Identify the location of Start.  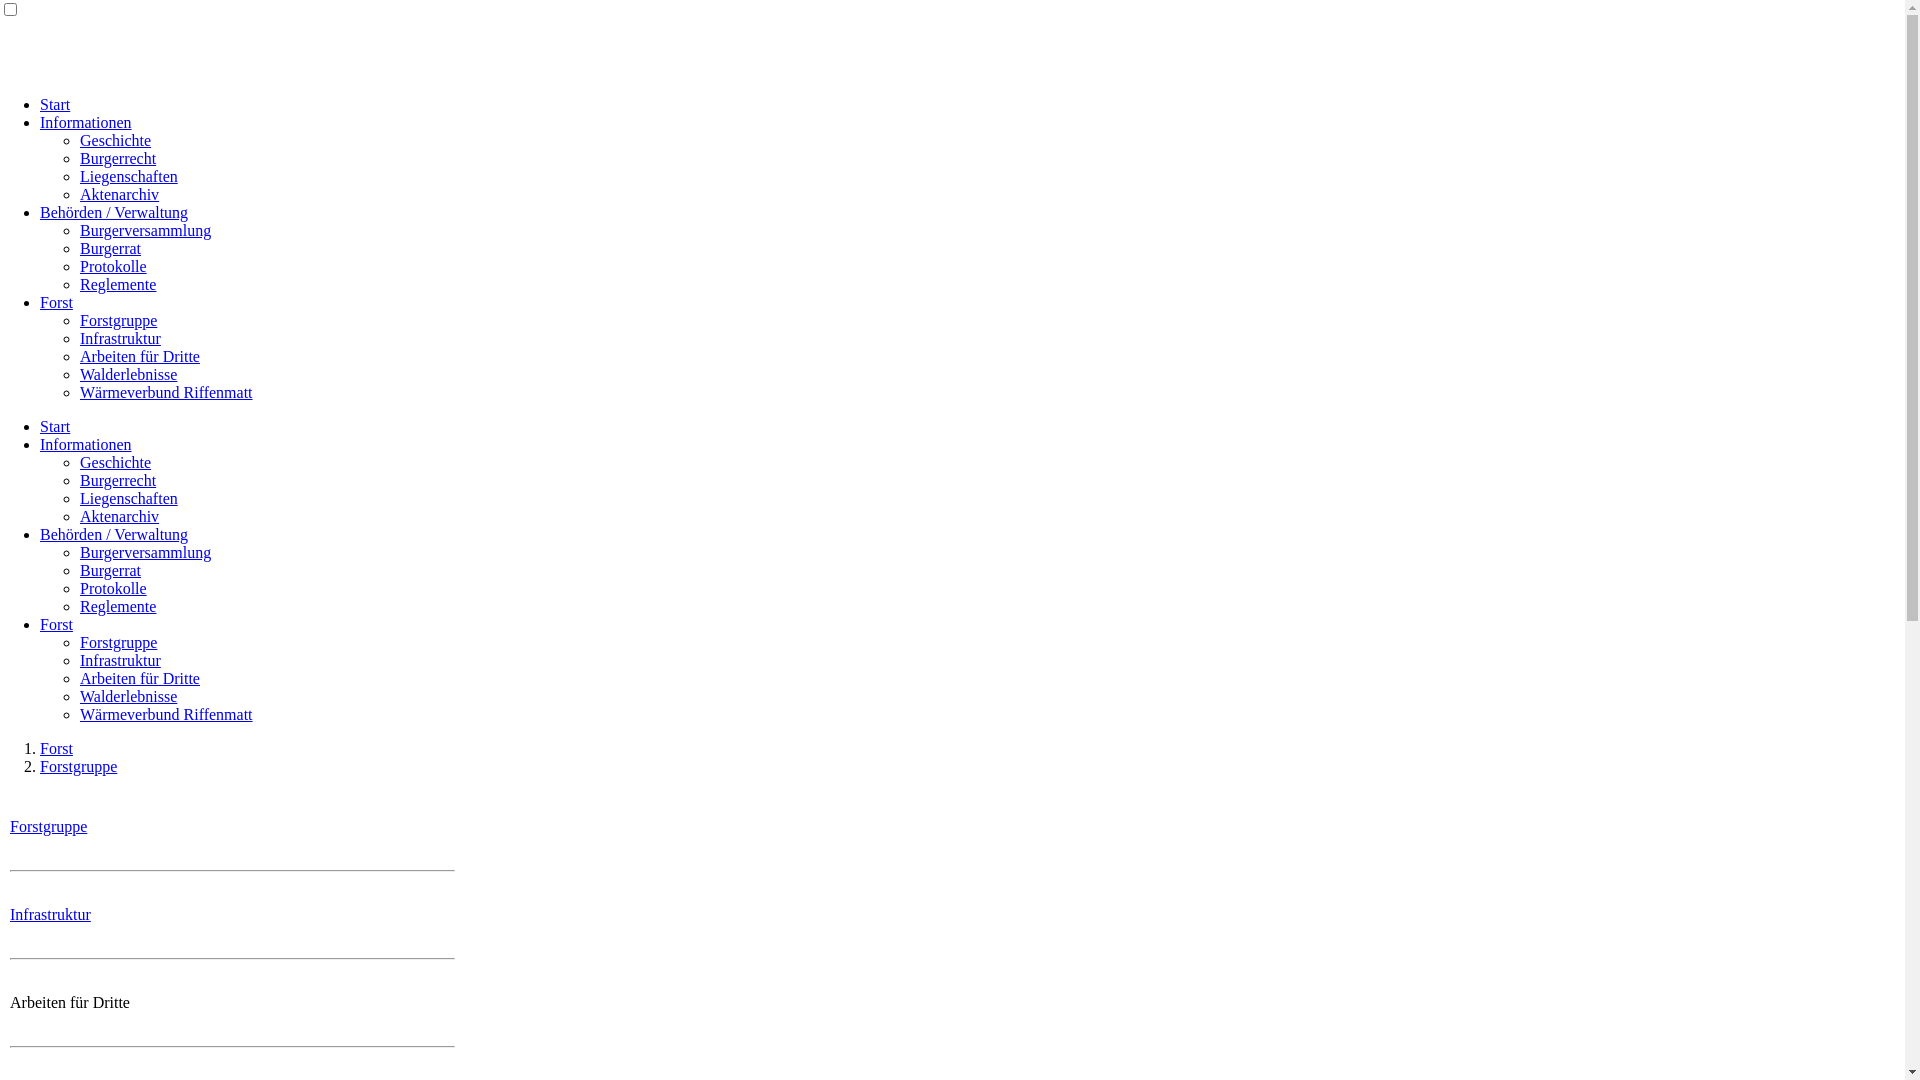
(55, 104).